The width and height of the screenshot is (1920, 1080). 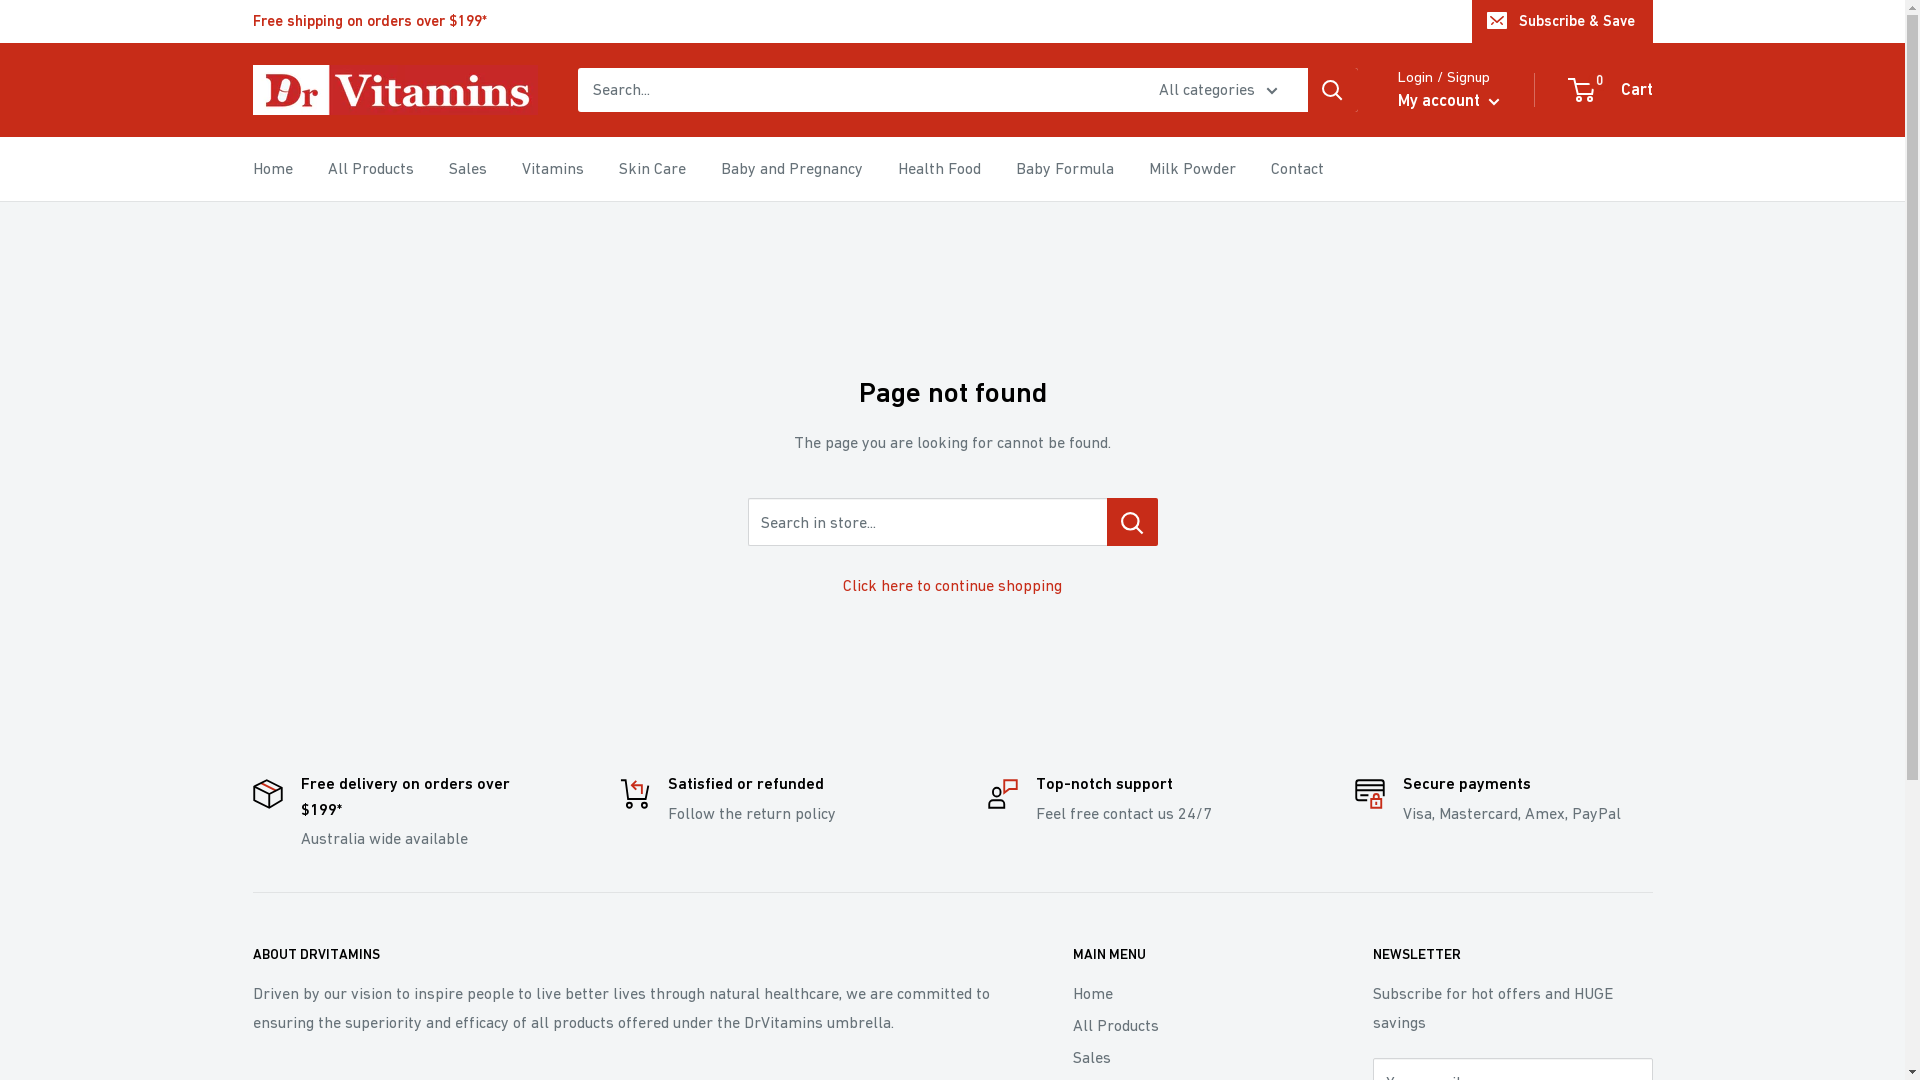 What do you see at coordinates (952, 585) in the screenshot?
I see `Click here to continue shopping` at bounding box center [952, 585].